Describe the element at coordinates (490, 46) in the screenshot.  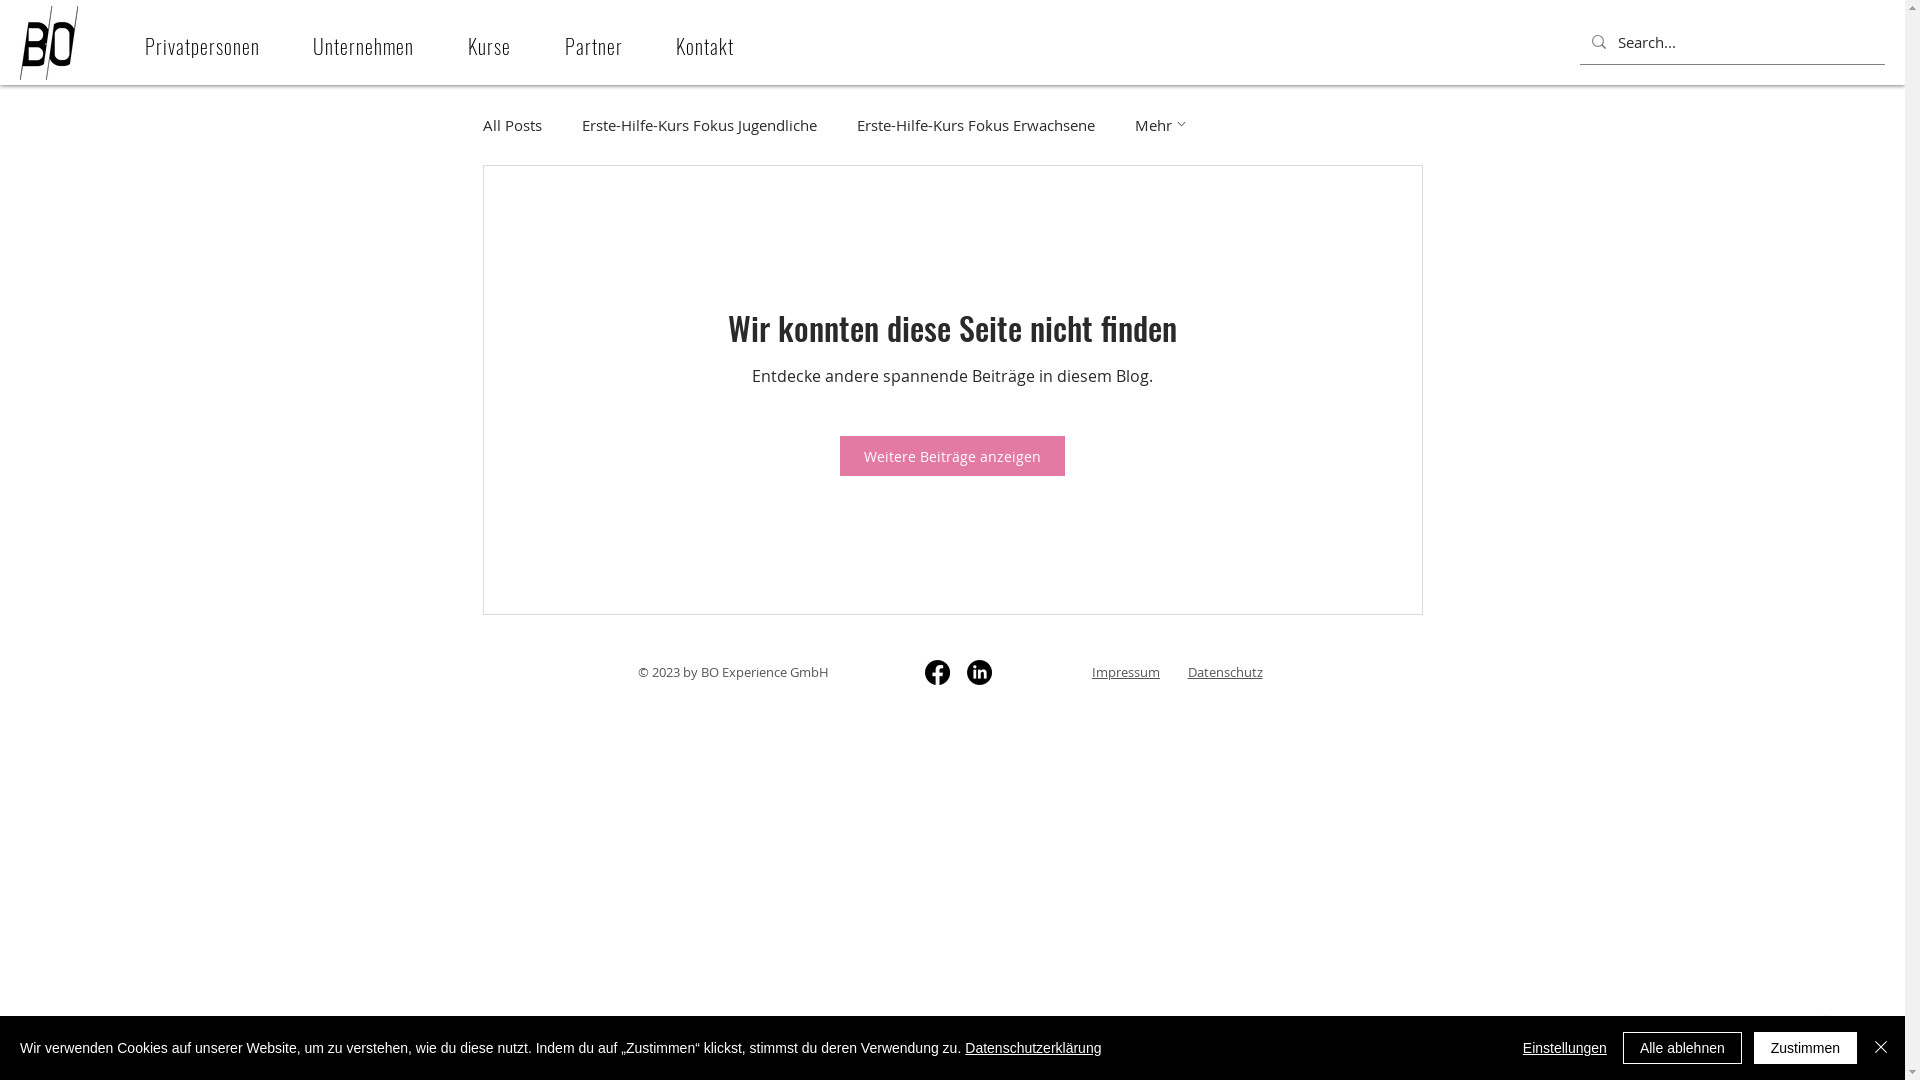
I see `Kurse` at that location.